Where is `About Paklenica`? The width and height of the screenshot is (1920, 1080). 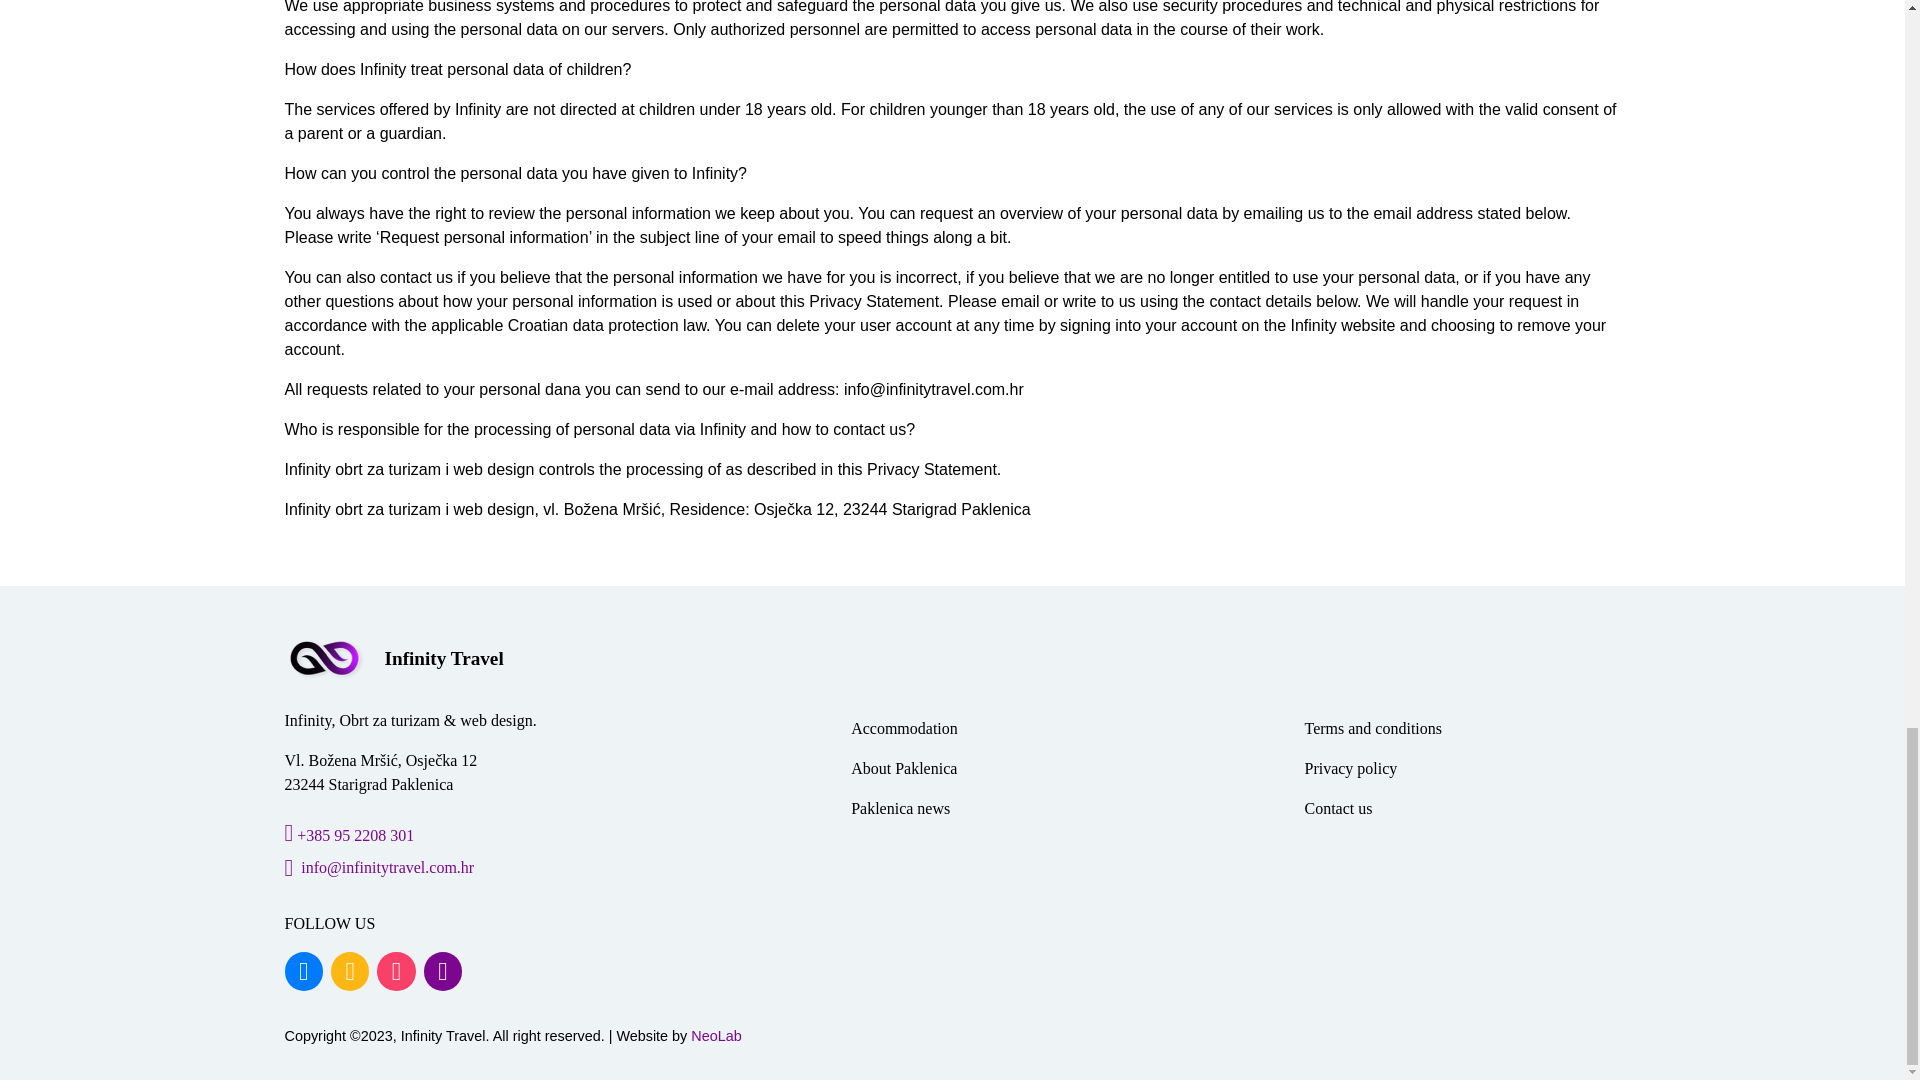 About Paklenica is located at coordinates (903, 769).